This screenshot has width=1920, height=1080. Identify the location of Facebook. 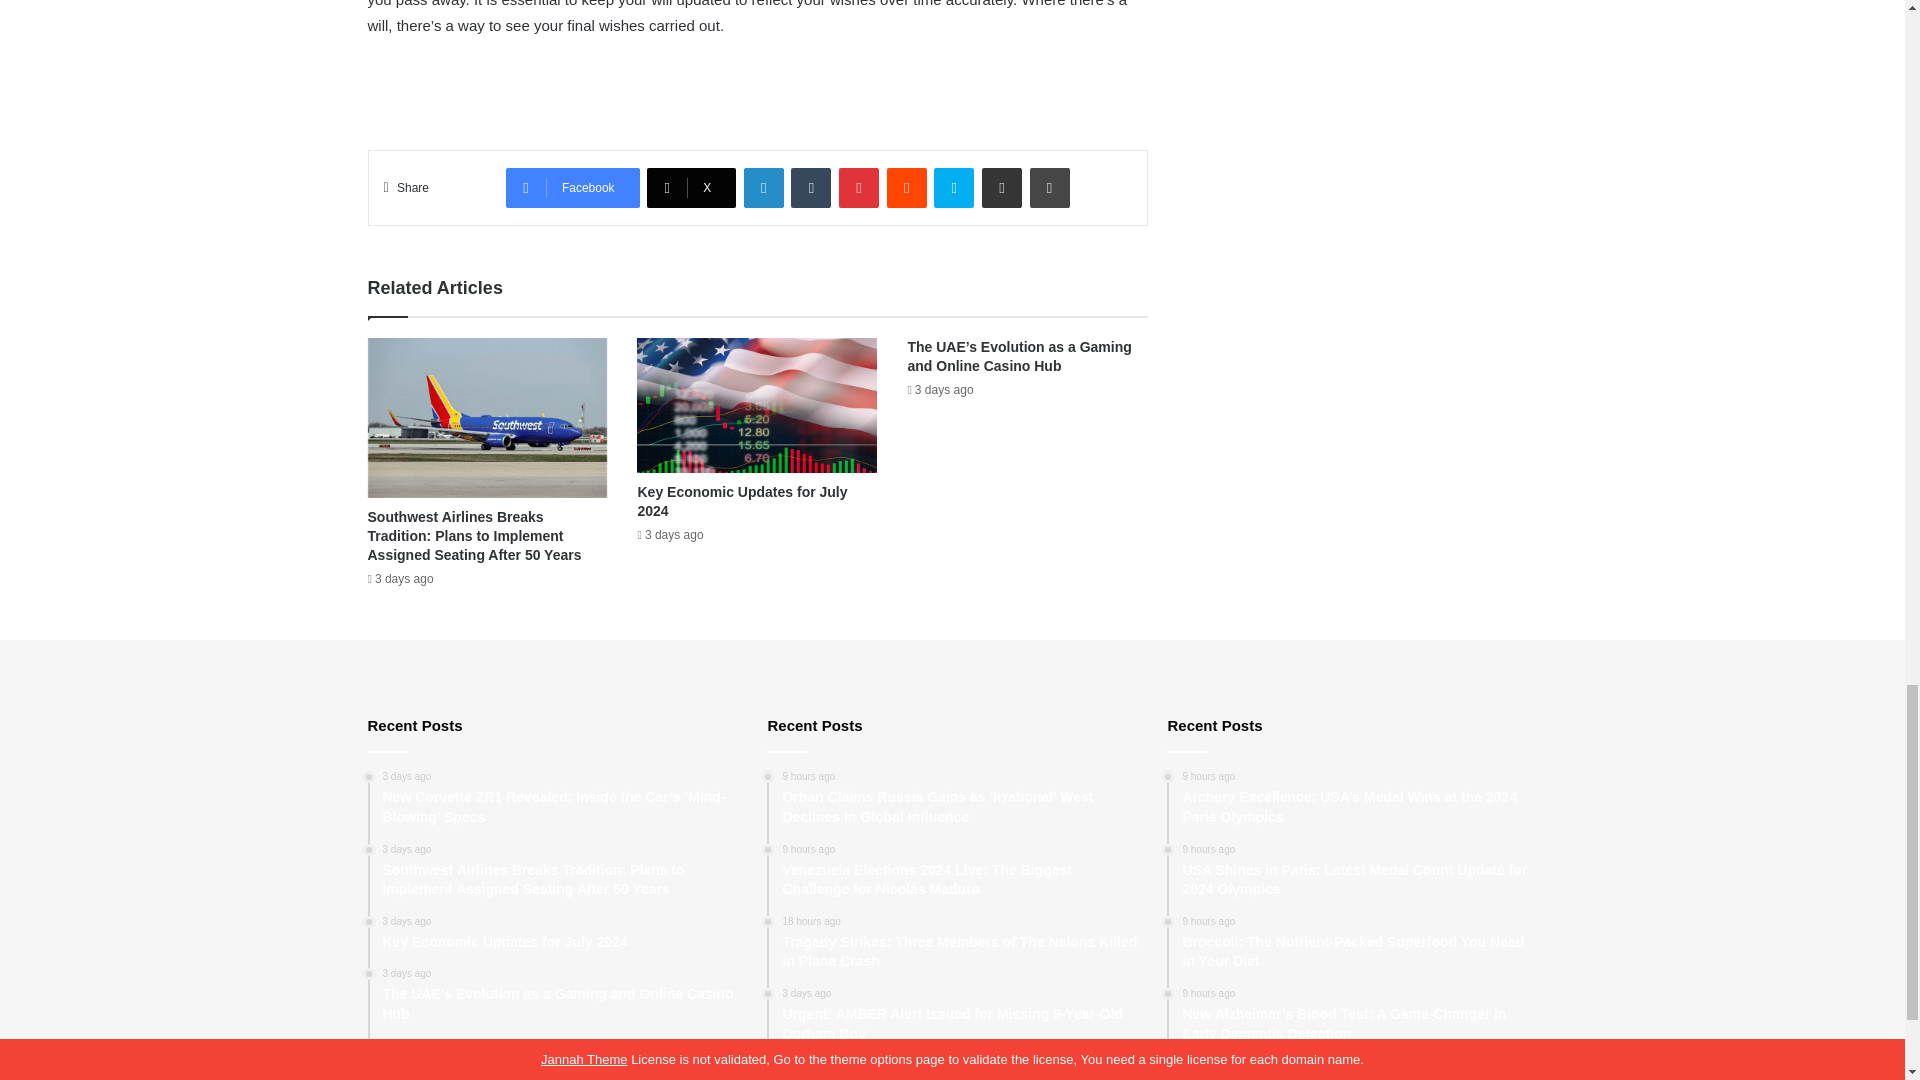
(572, 188).